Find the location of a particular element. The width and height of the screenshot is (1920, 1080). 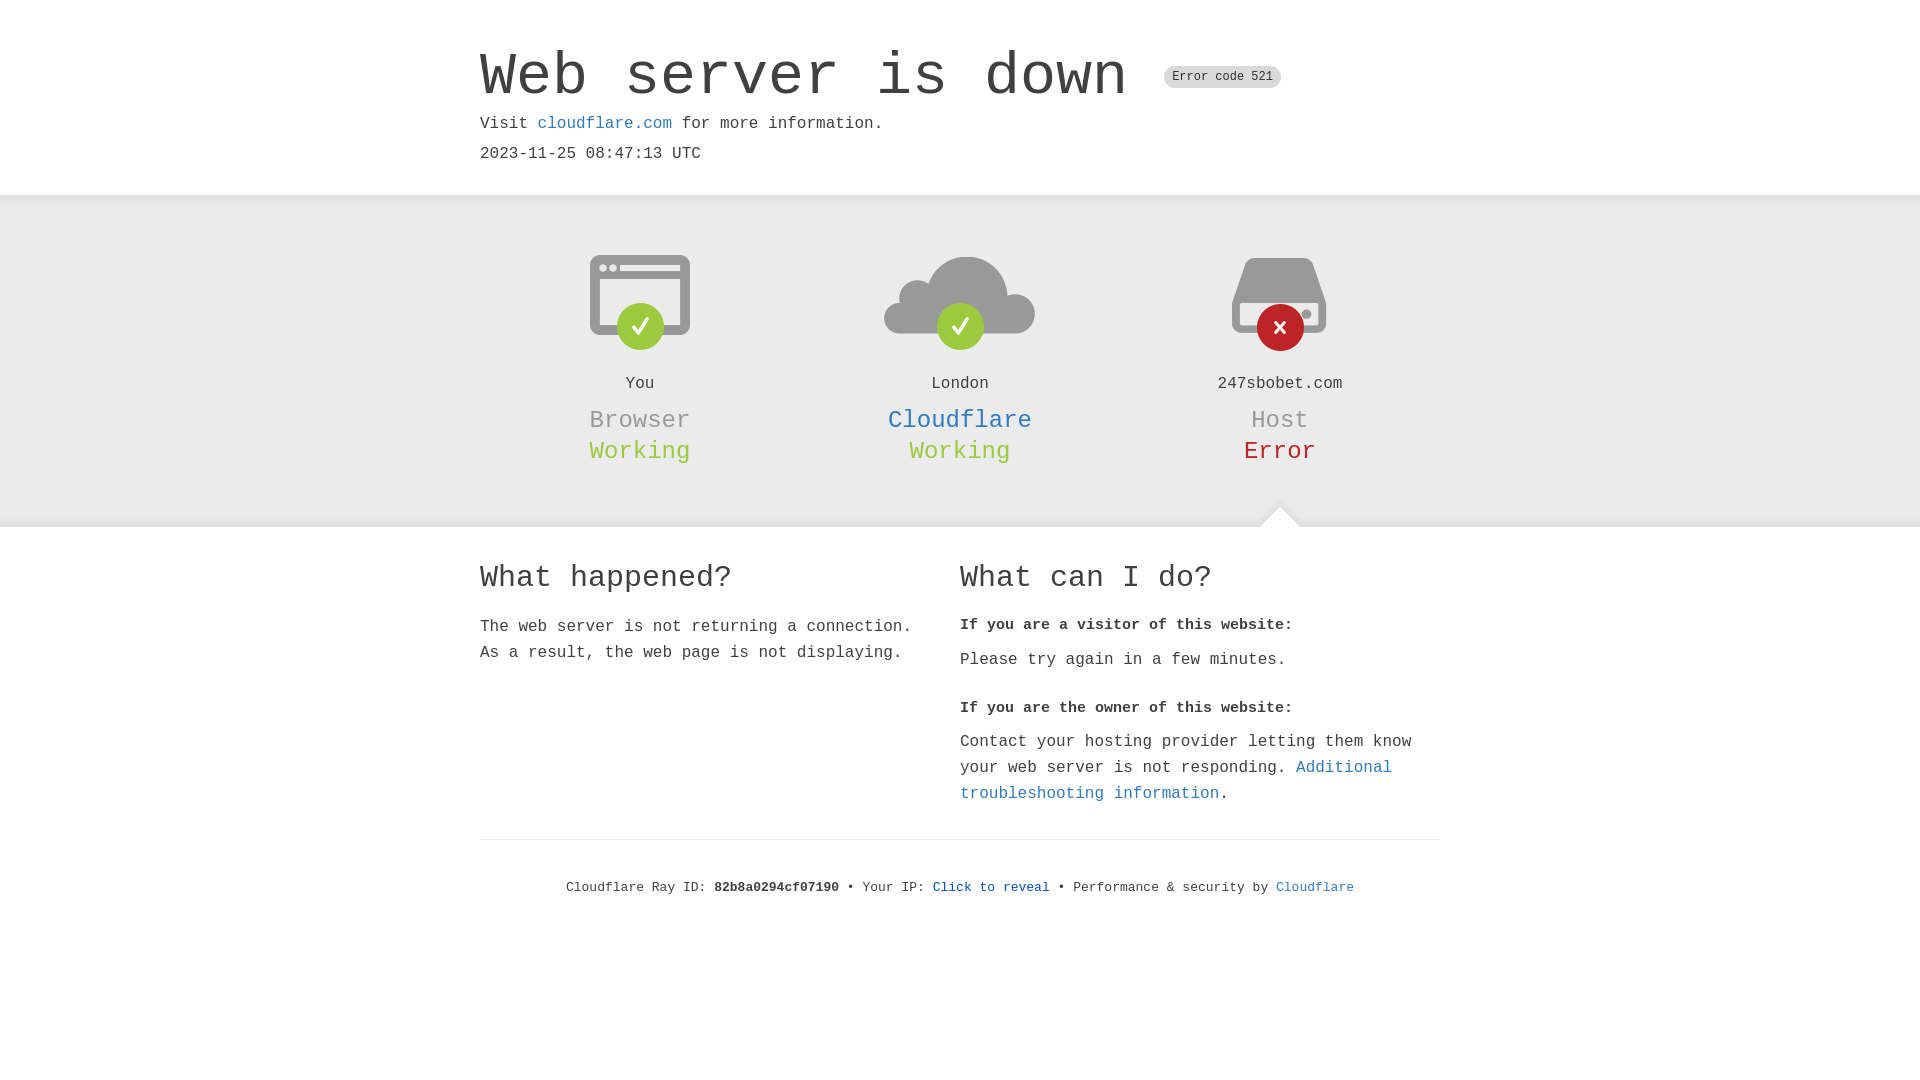

Additional troubleshooting information is located at coordinates (1176, 780).